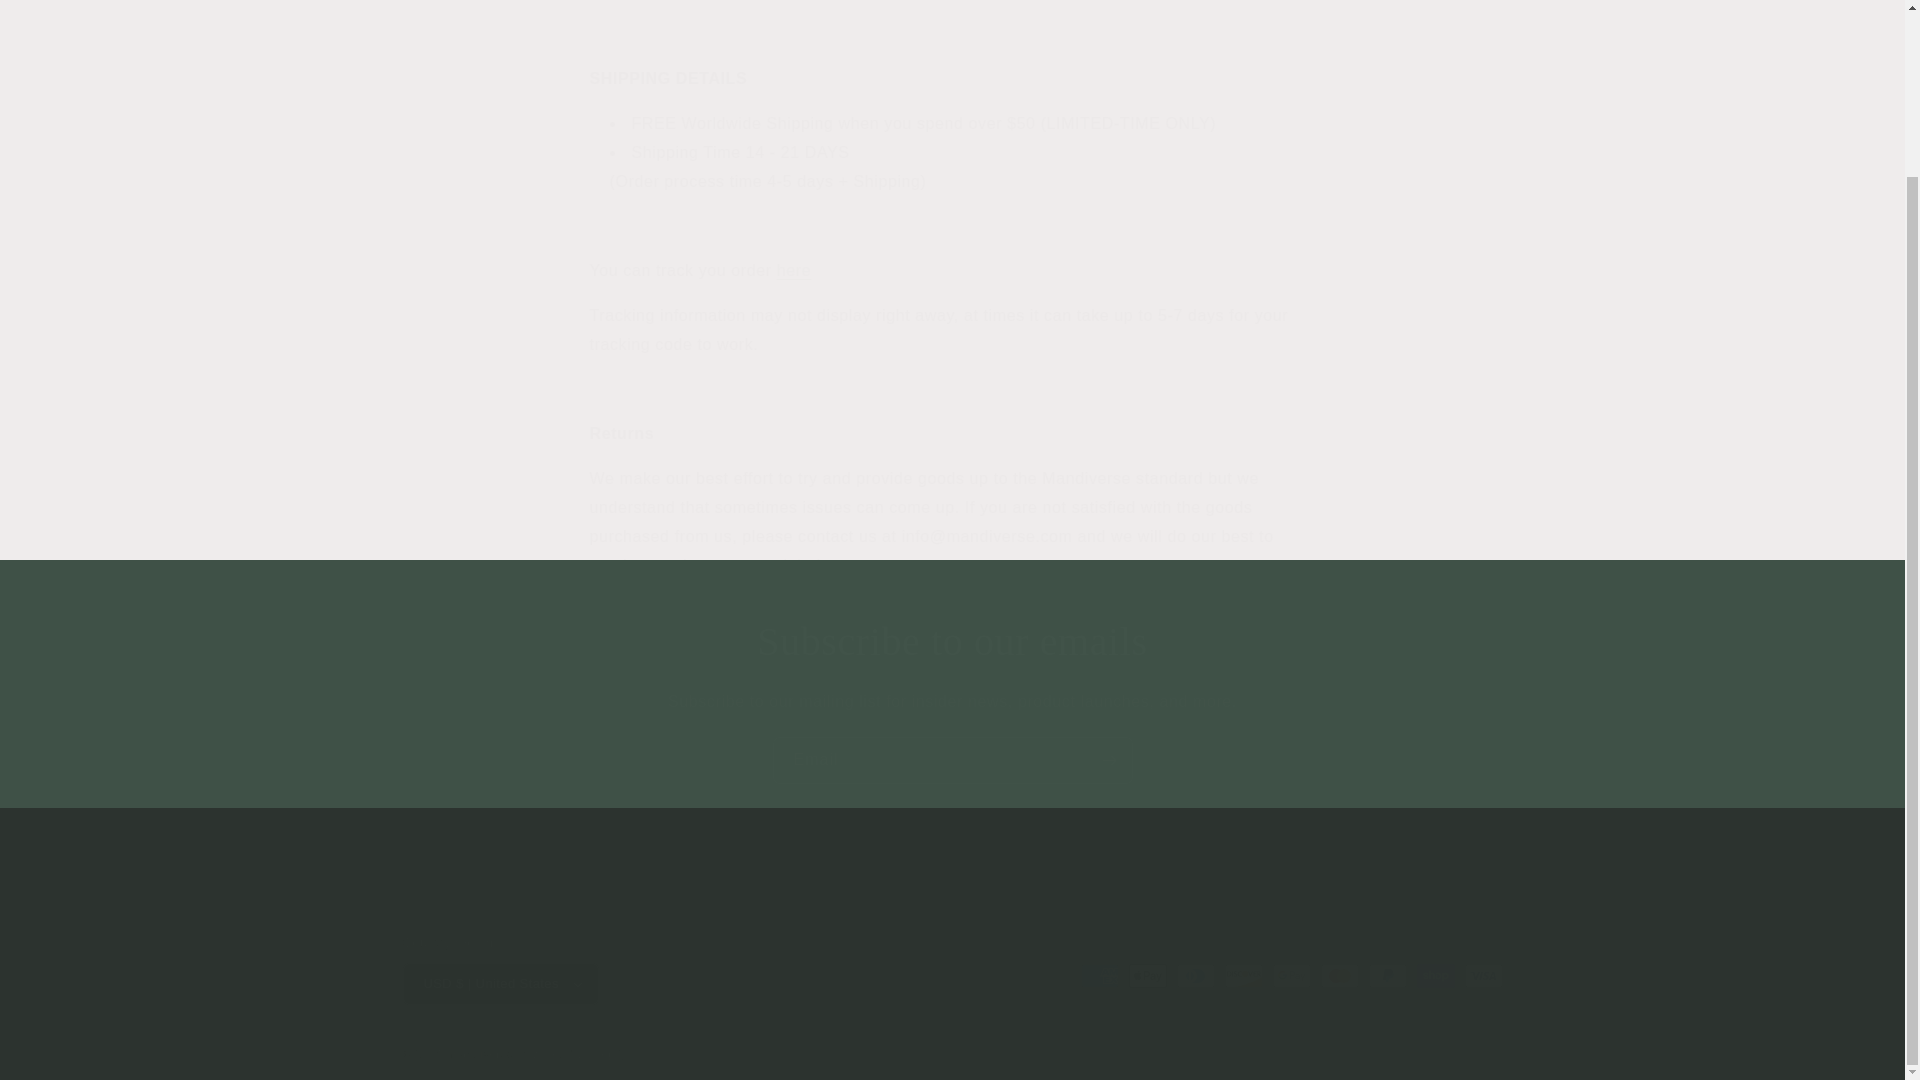 The width and height of the screenshot is (1920, 1080). Describe the element at coordinates (952, 642) in the screenshot. I see `Subscribe to our emails` at that location.